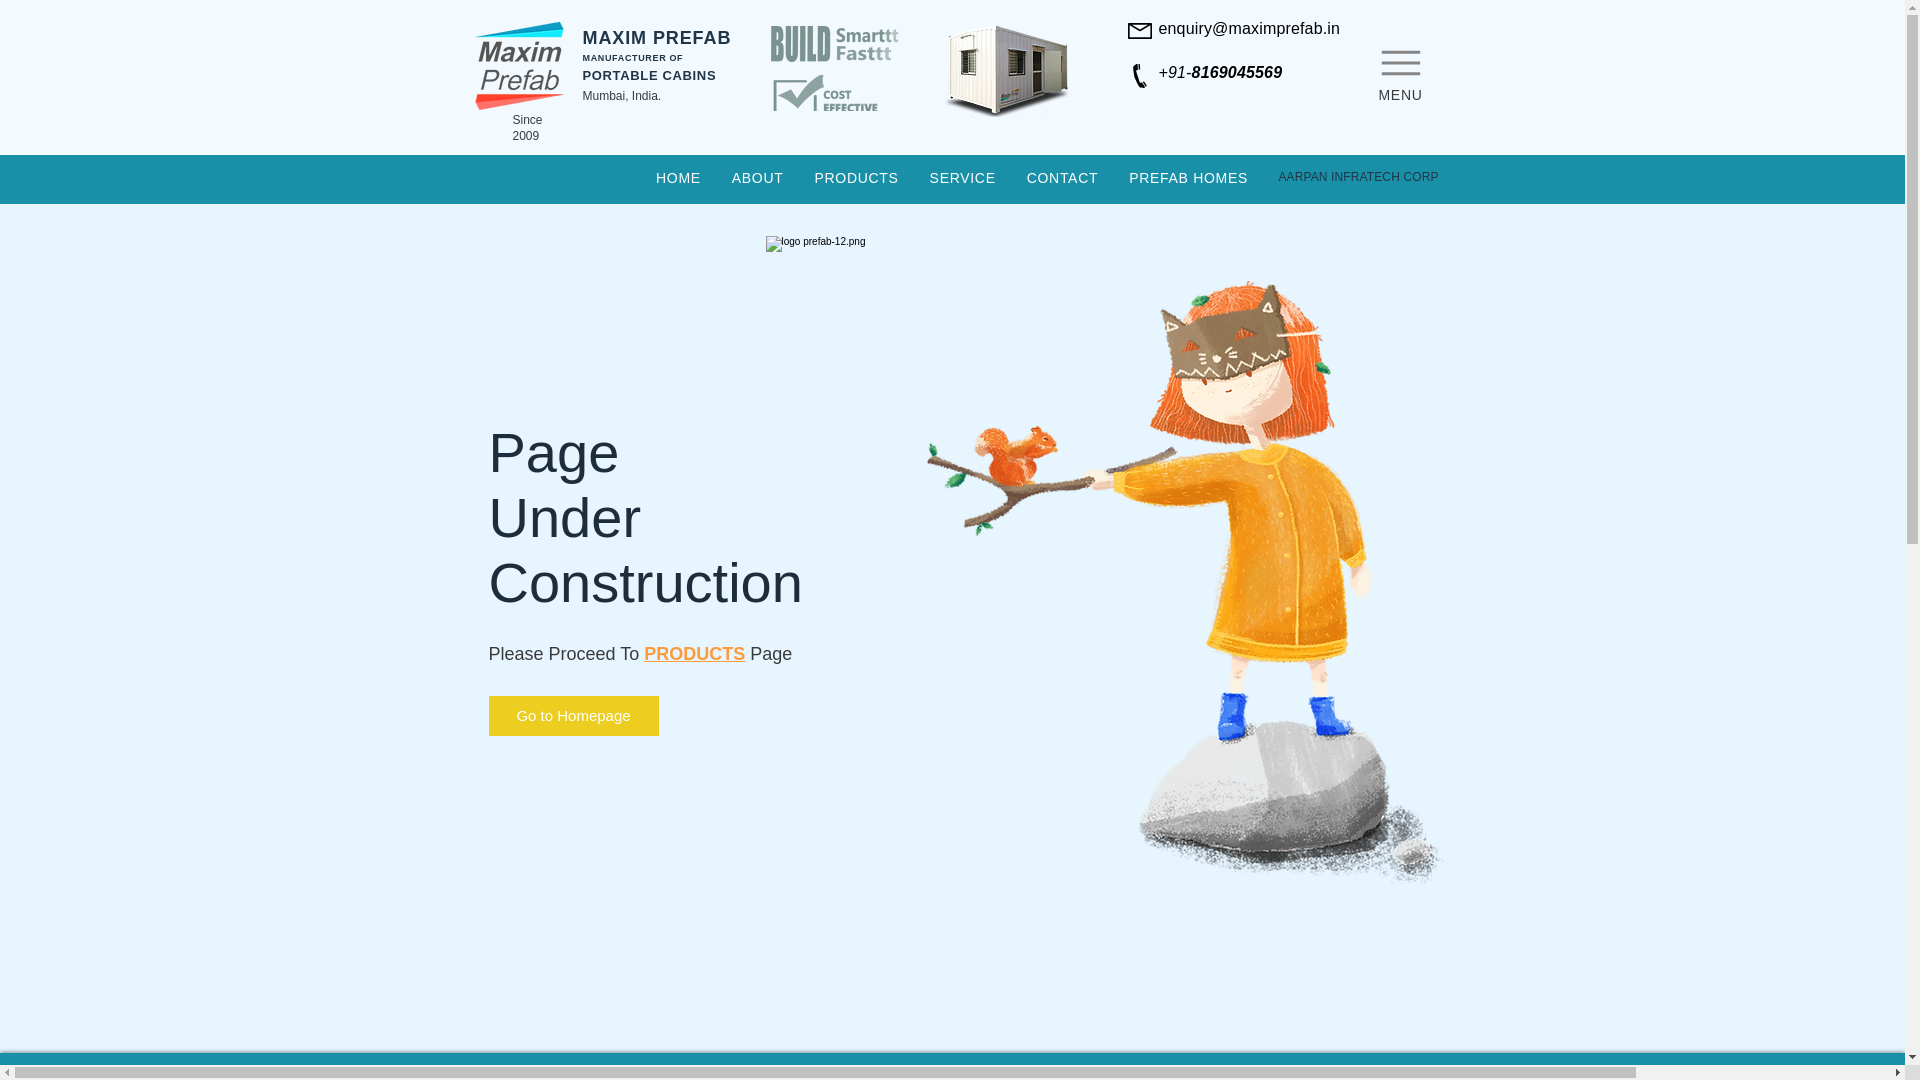  I want to click on SERVICE, so click(962, 178).